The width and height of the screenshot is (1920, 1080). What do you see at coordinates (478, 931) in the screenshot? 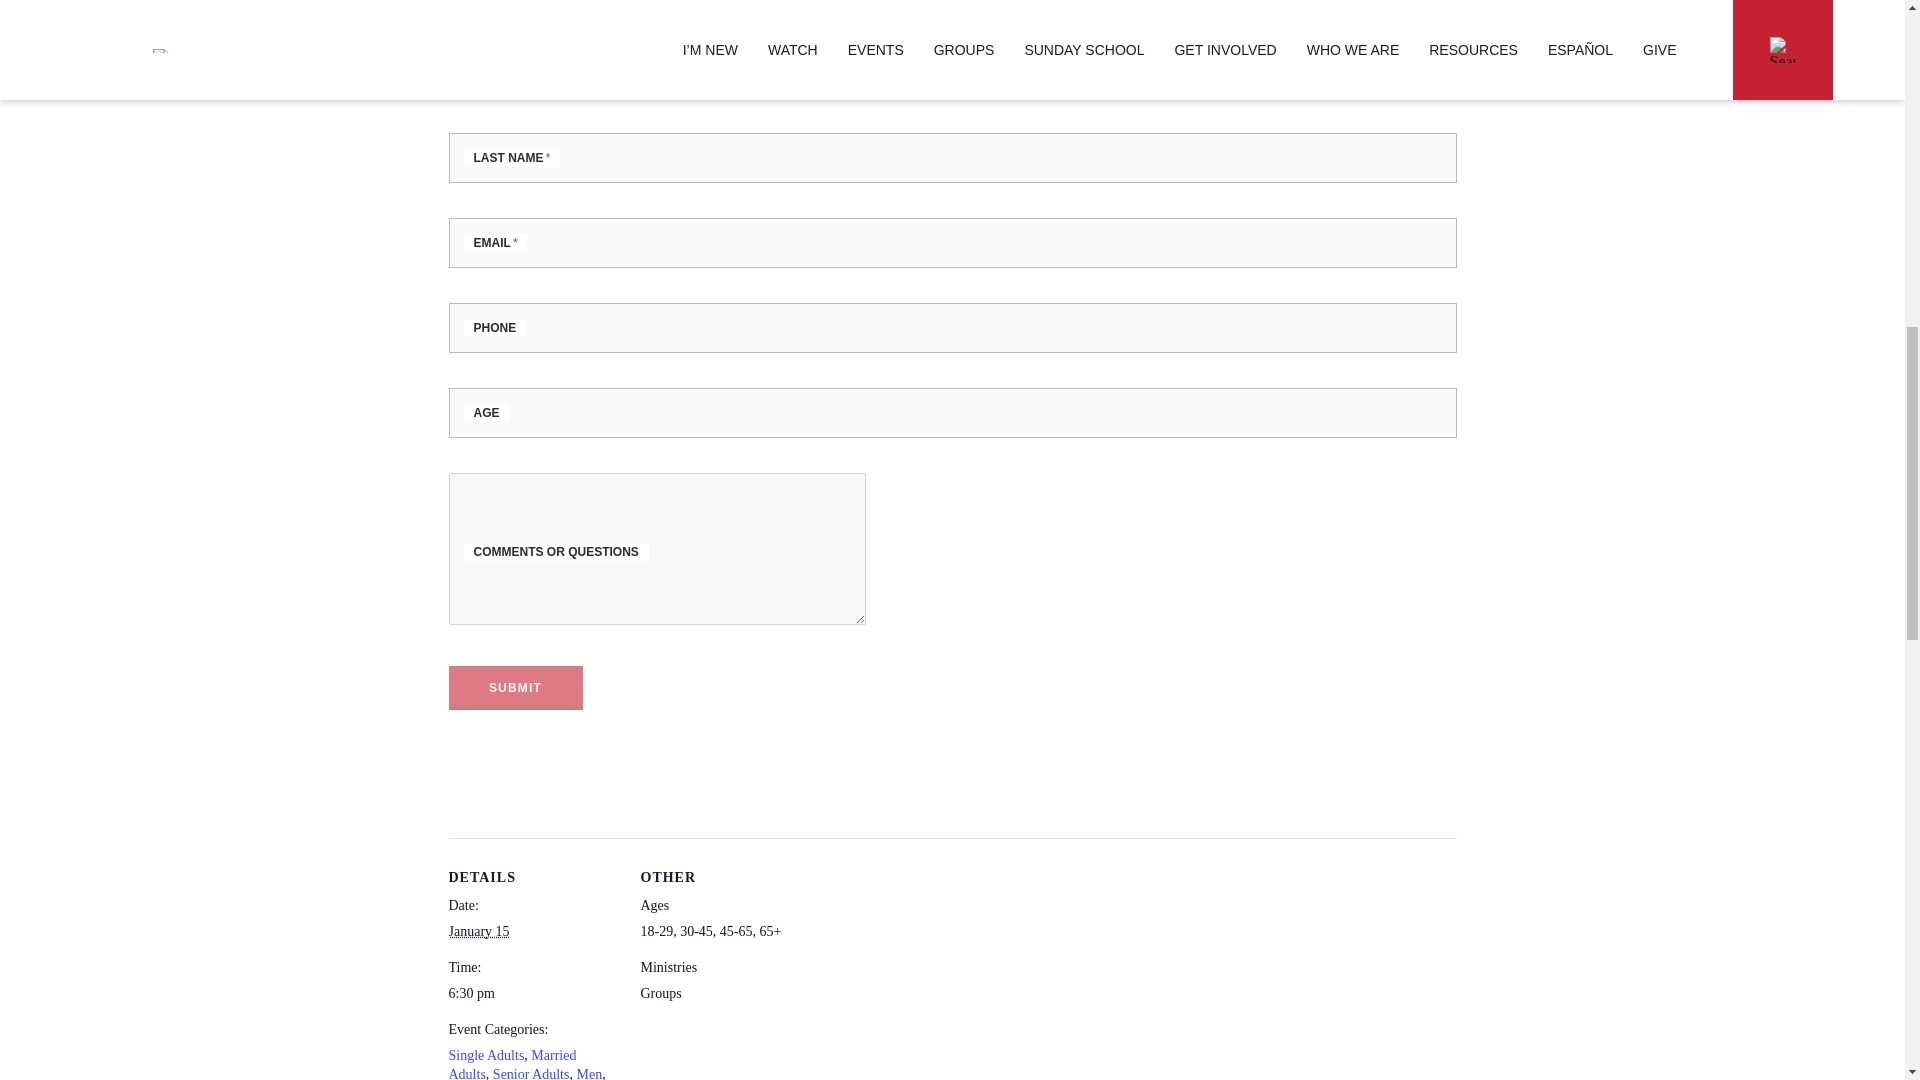
I see `2024-01-15` at bounding box center [478, 931].